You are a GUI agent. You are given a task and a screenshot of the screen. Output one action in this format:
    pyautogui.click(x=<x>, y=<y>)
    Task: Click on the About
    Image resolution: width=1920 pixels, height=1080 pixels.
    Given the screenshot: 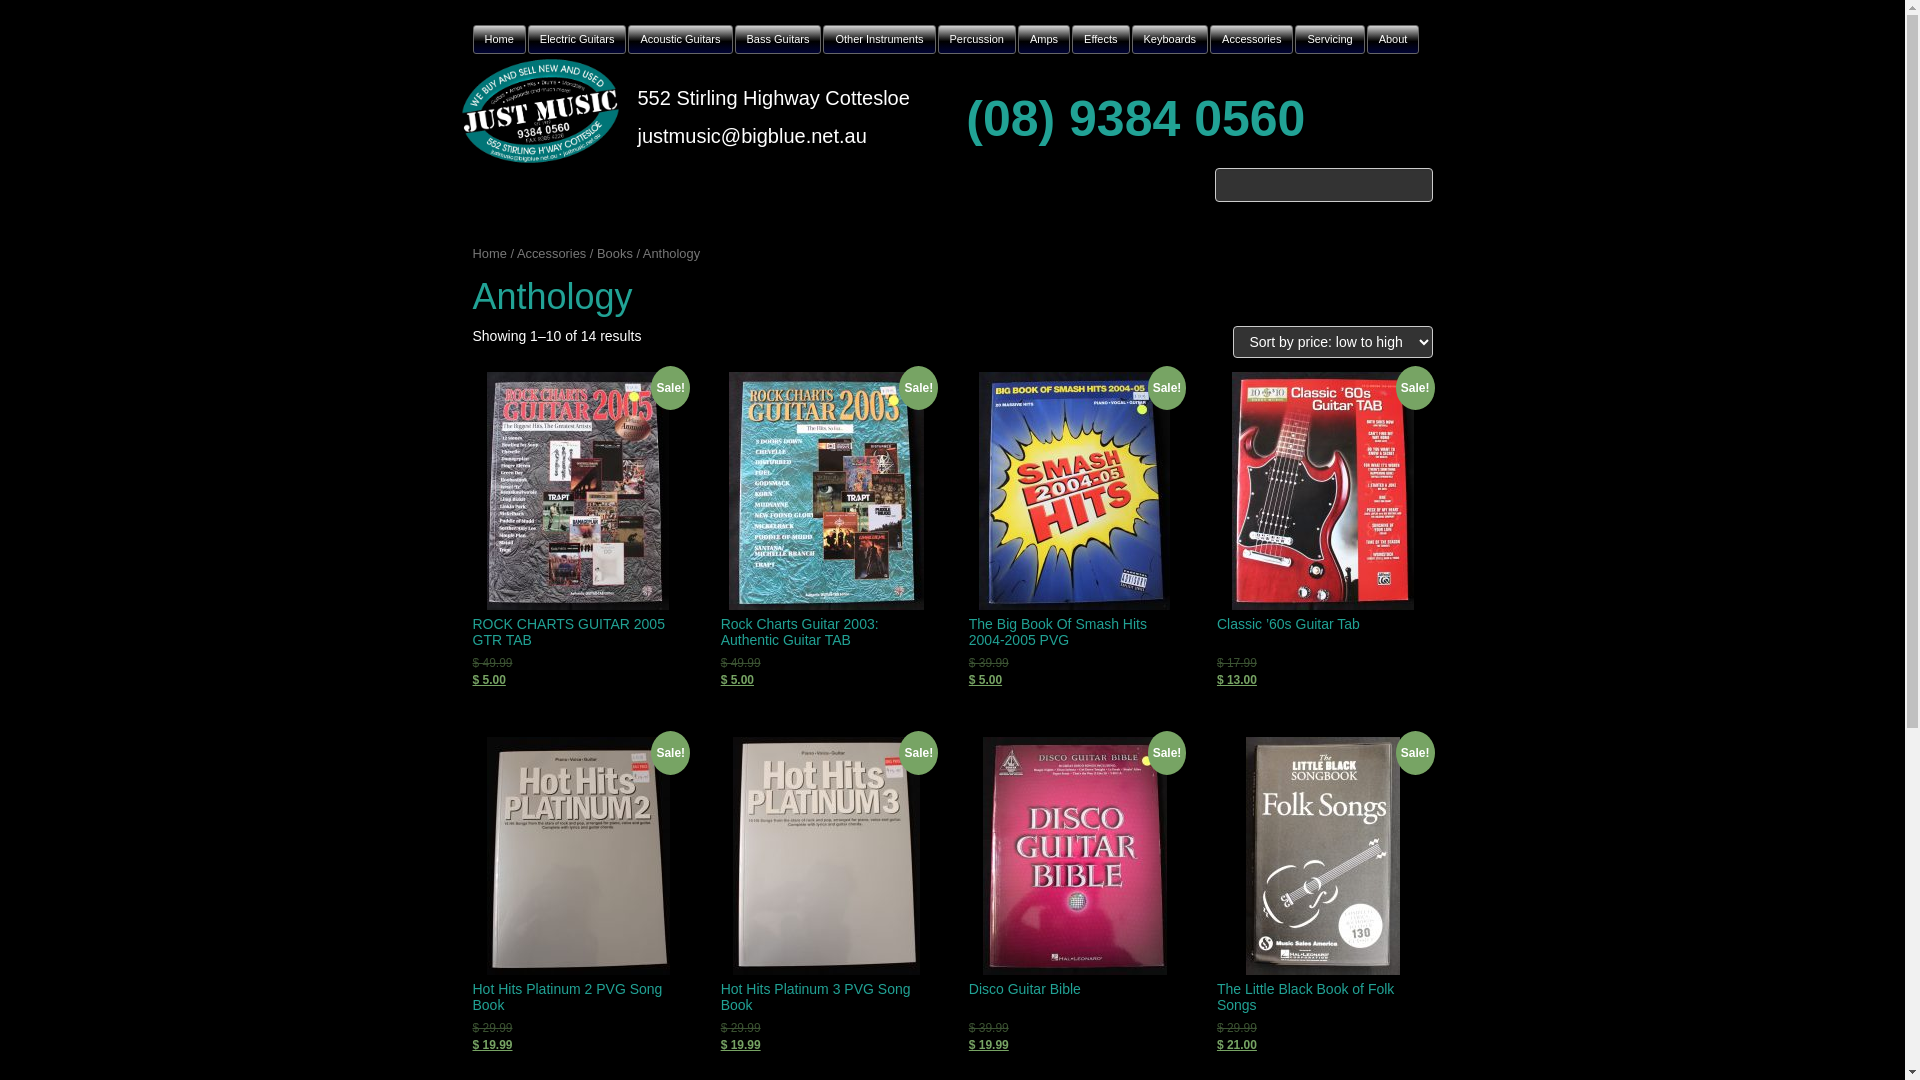 What is the action you would take?
    pyautogui.click(x=1394, y=40)
    